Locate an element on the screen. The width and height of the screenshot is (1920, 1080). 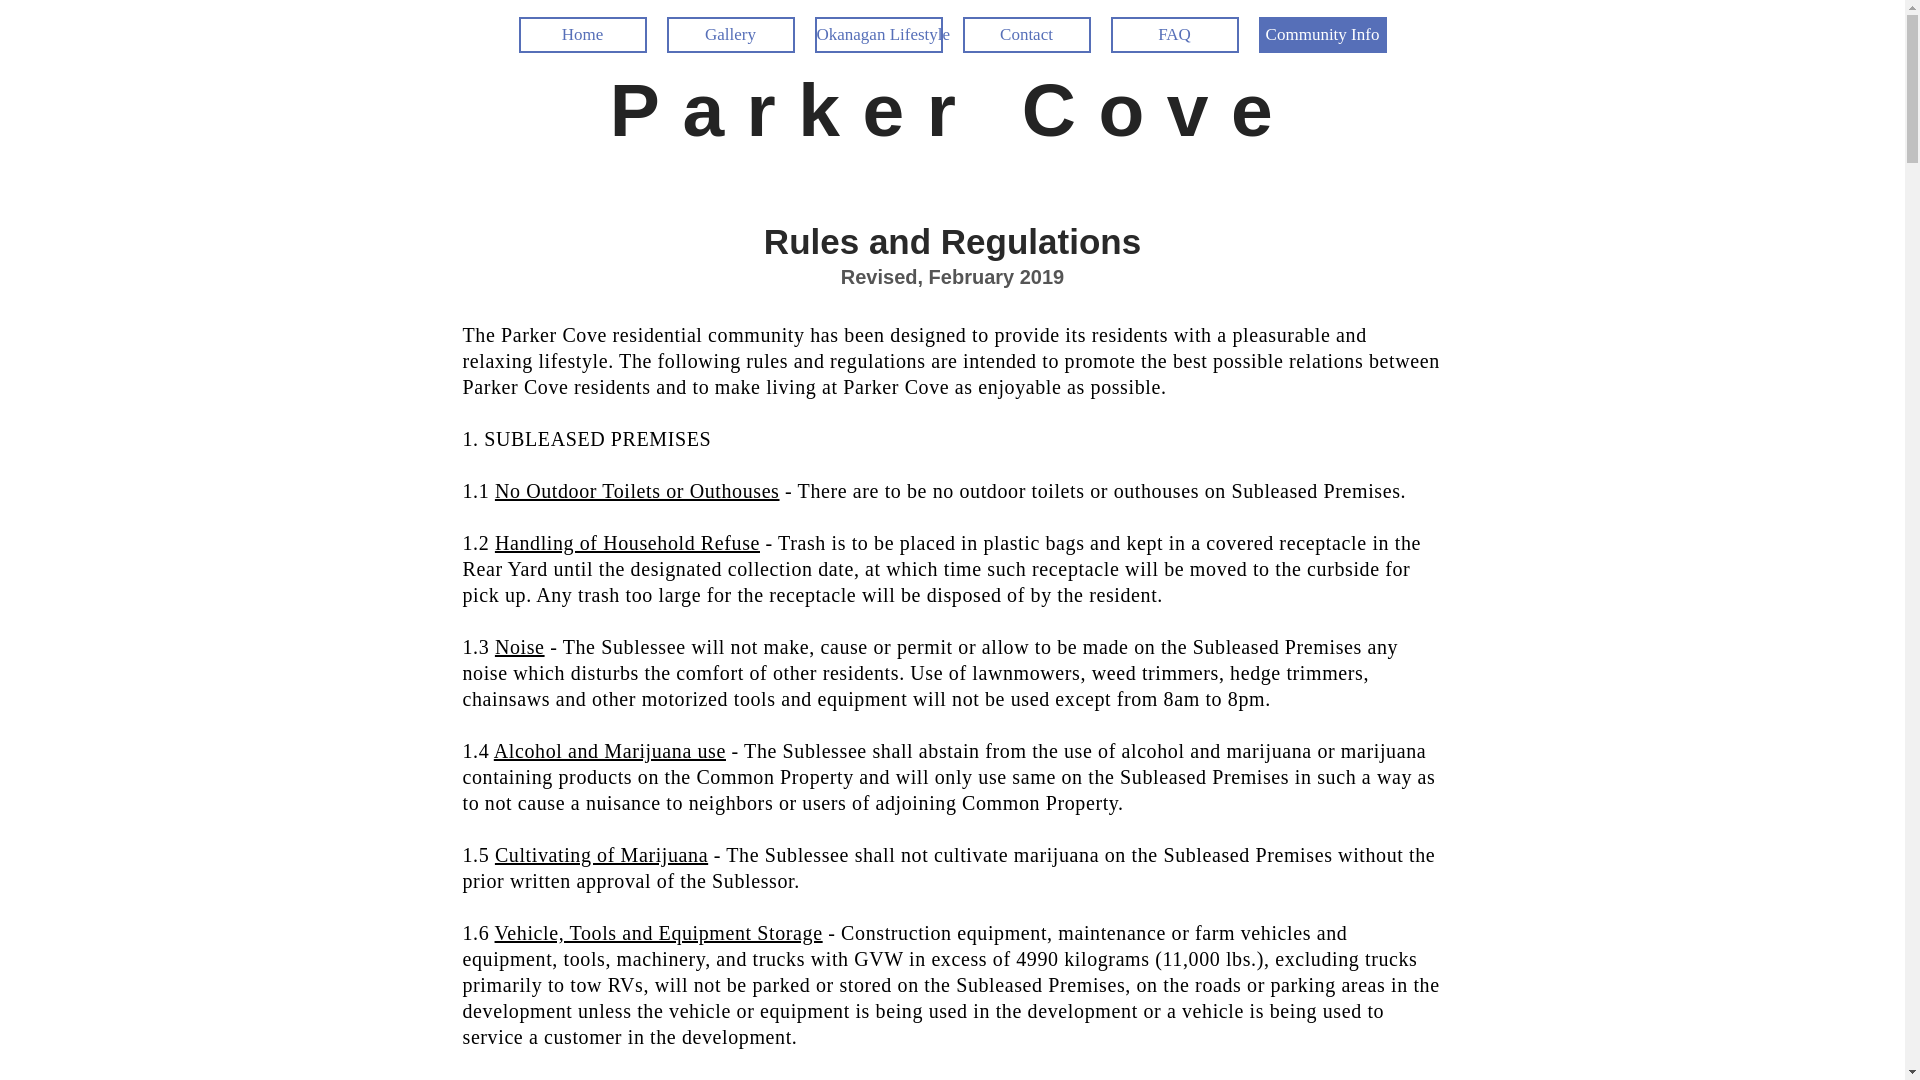
Home is located at coordinates (582, 34).